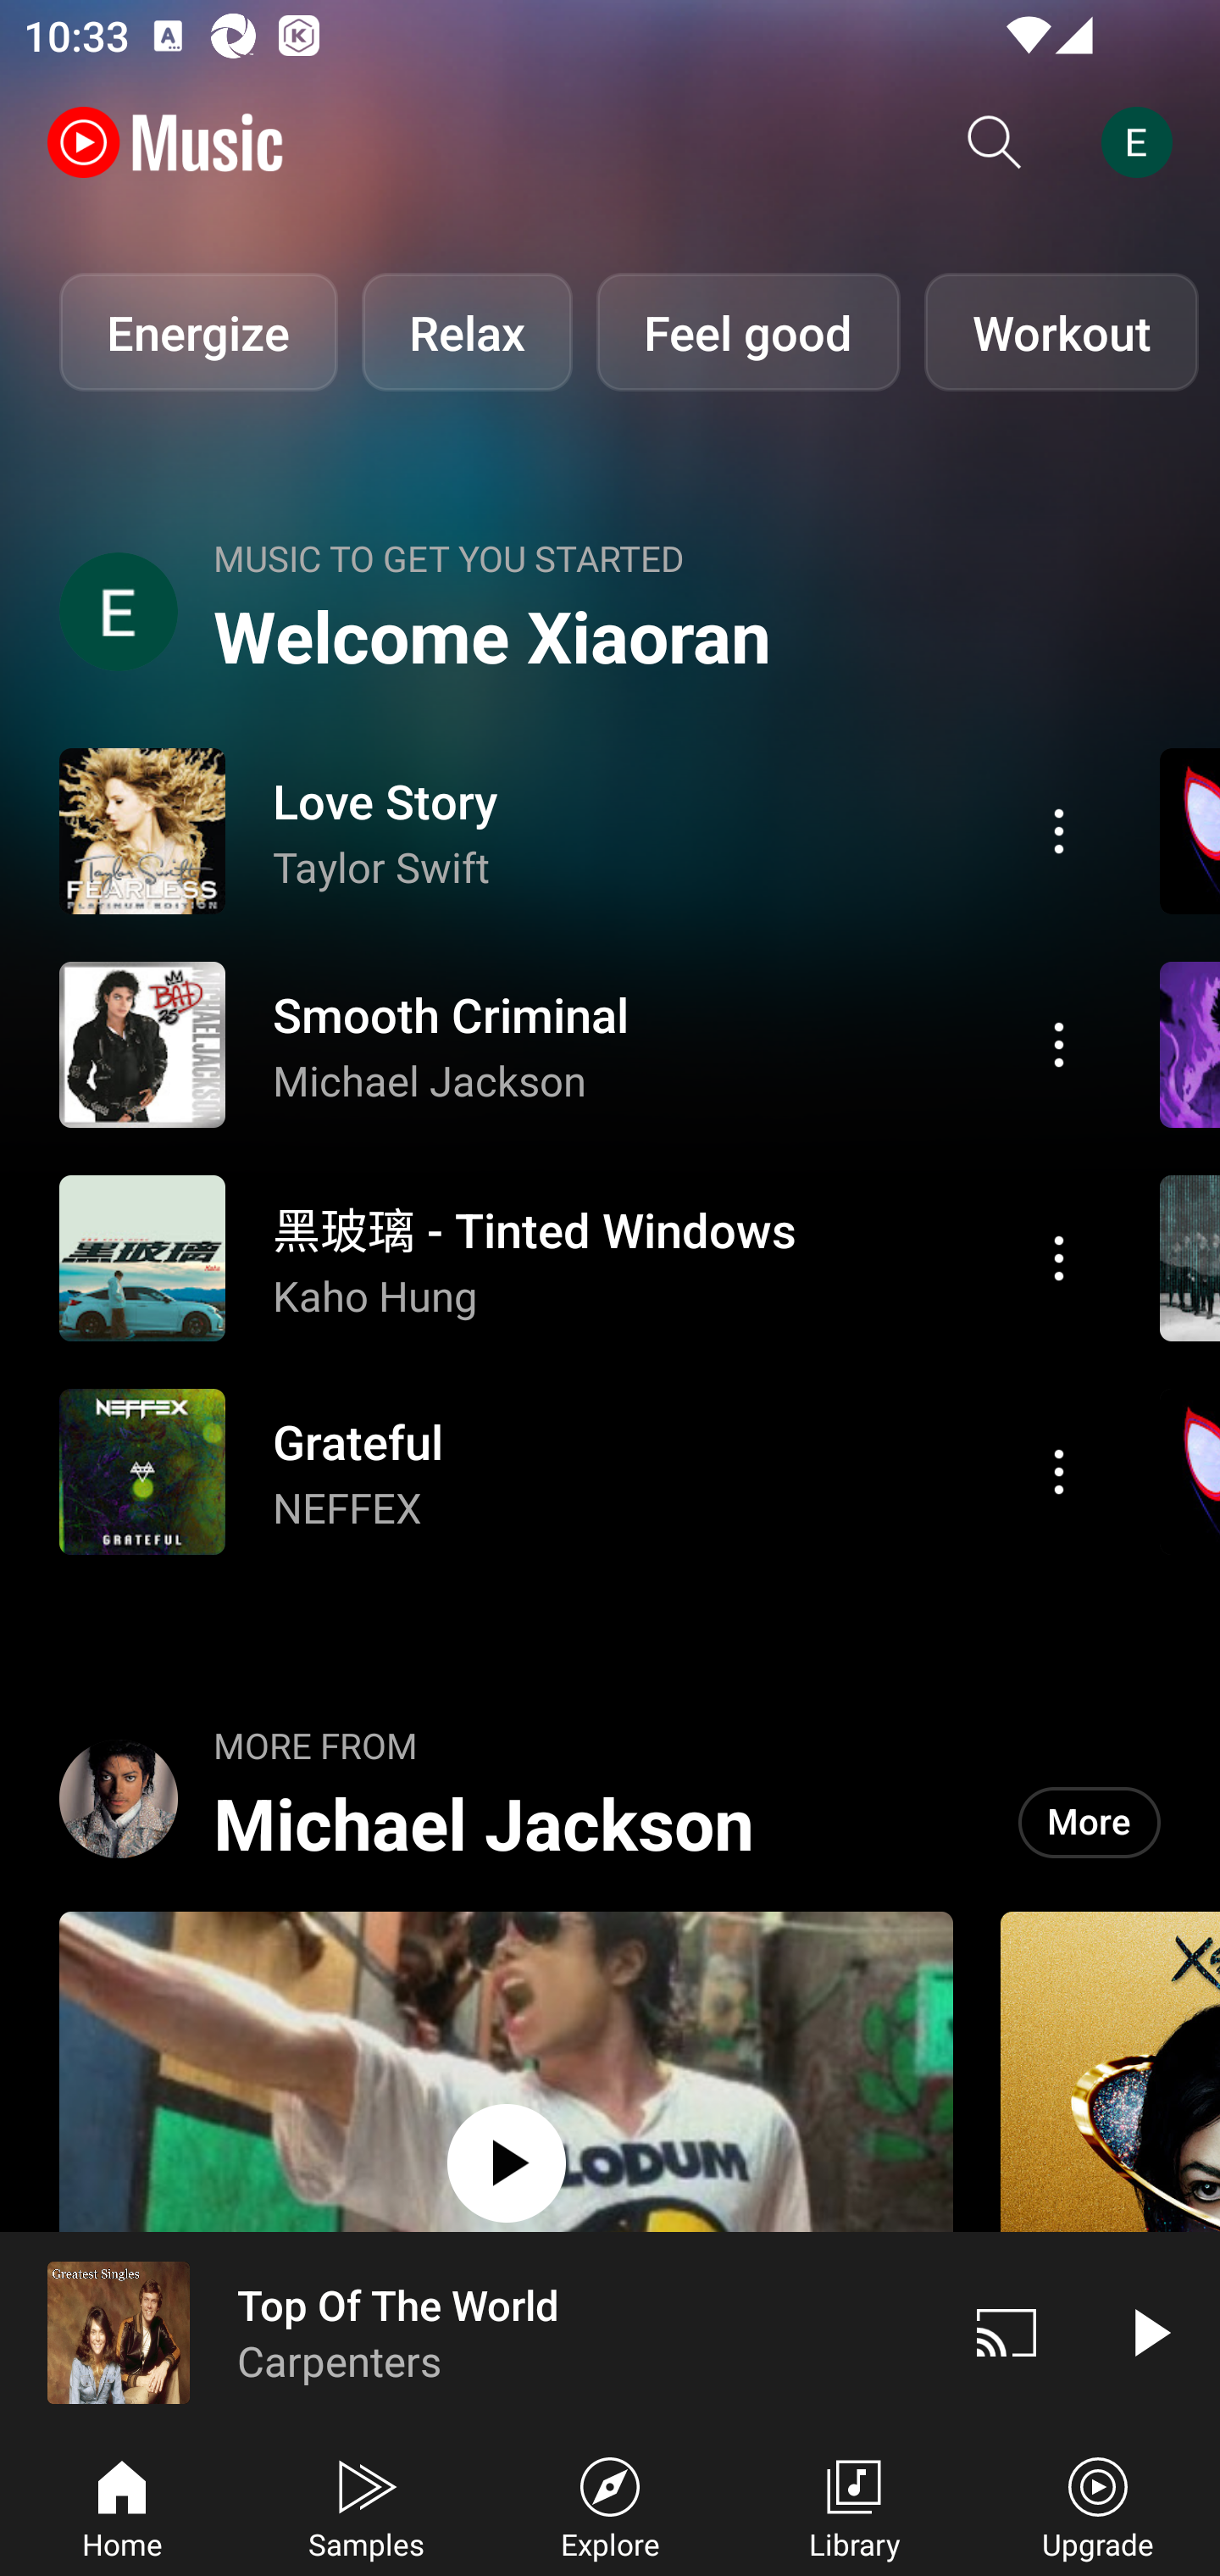  I want to click on Action menu, so click(574, 1044).